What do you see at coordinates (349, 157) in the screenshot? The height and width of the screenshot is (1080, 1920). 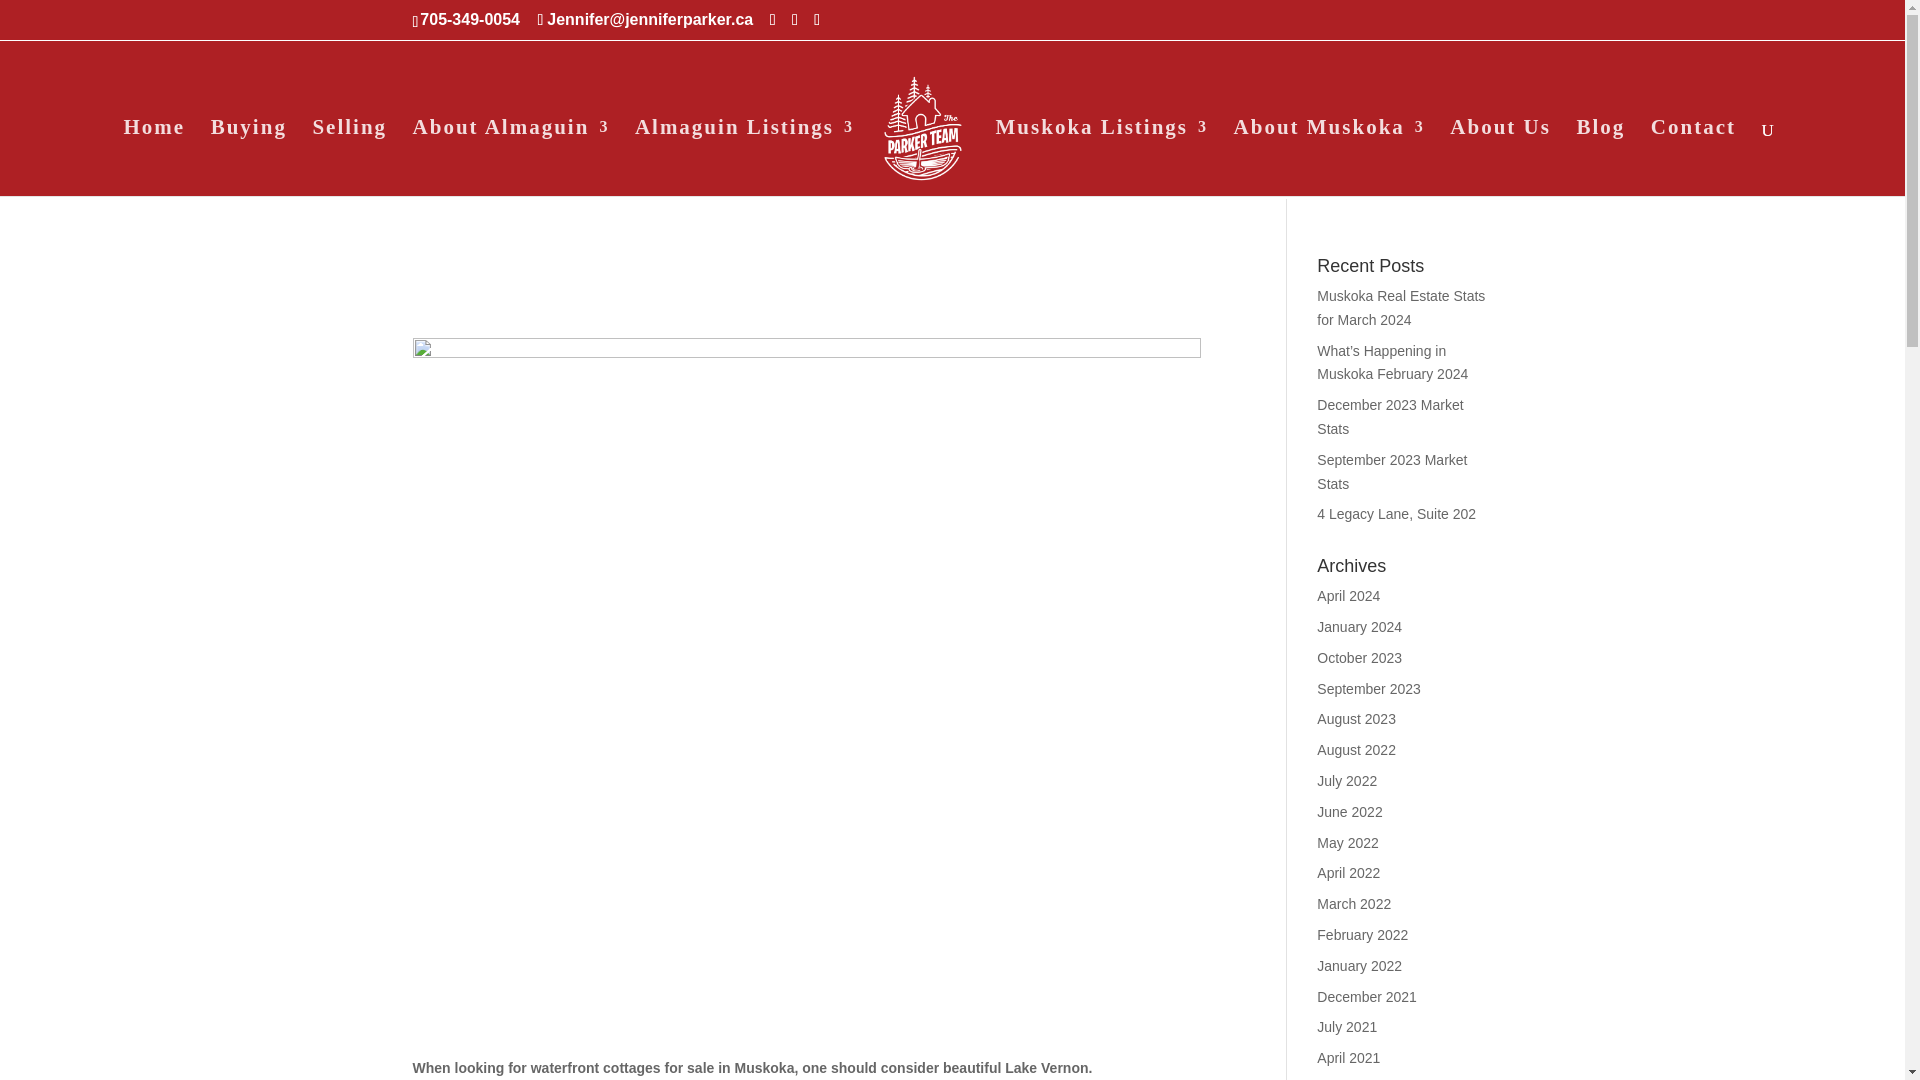 I see `Selling` at bounding box center [349, 157].